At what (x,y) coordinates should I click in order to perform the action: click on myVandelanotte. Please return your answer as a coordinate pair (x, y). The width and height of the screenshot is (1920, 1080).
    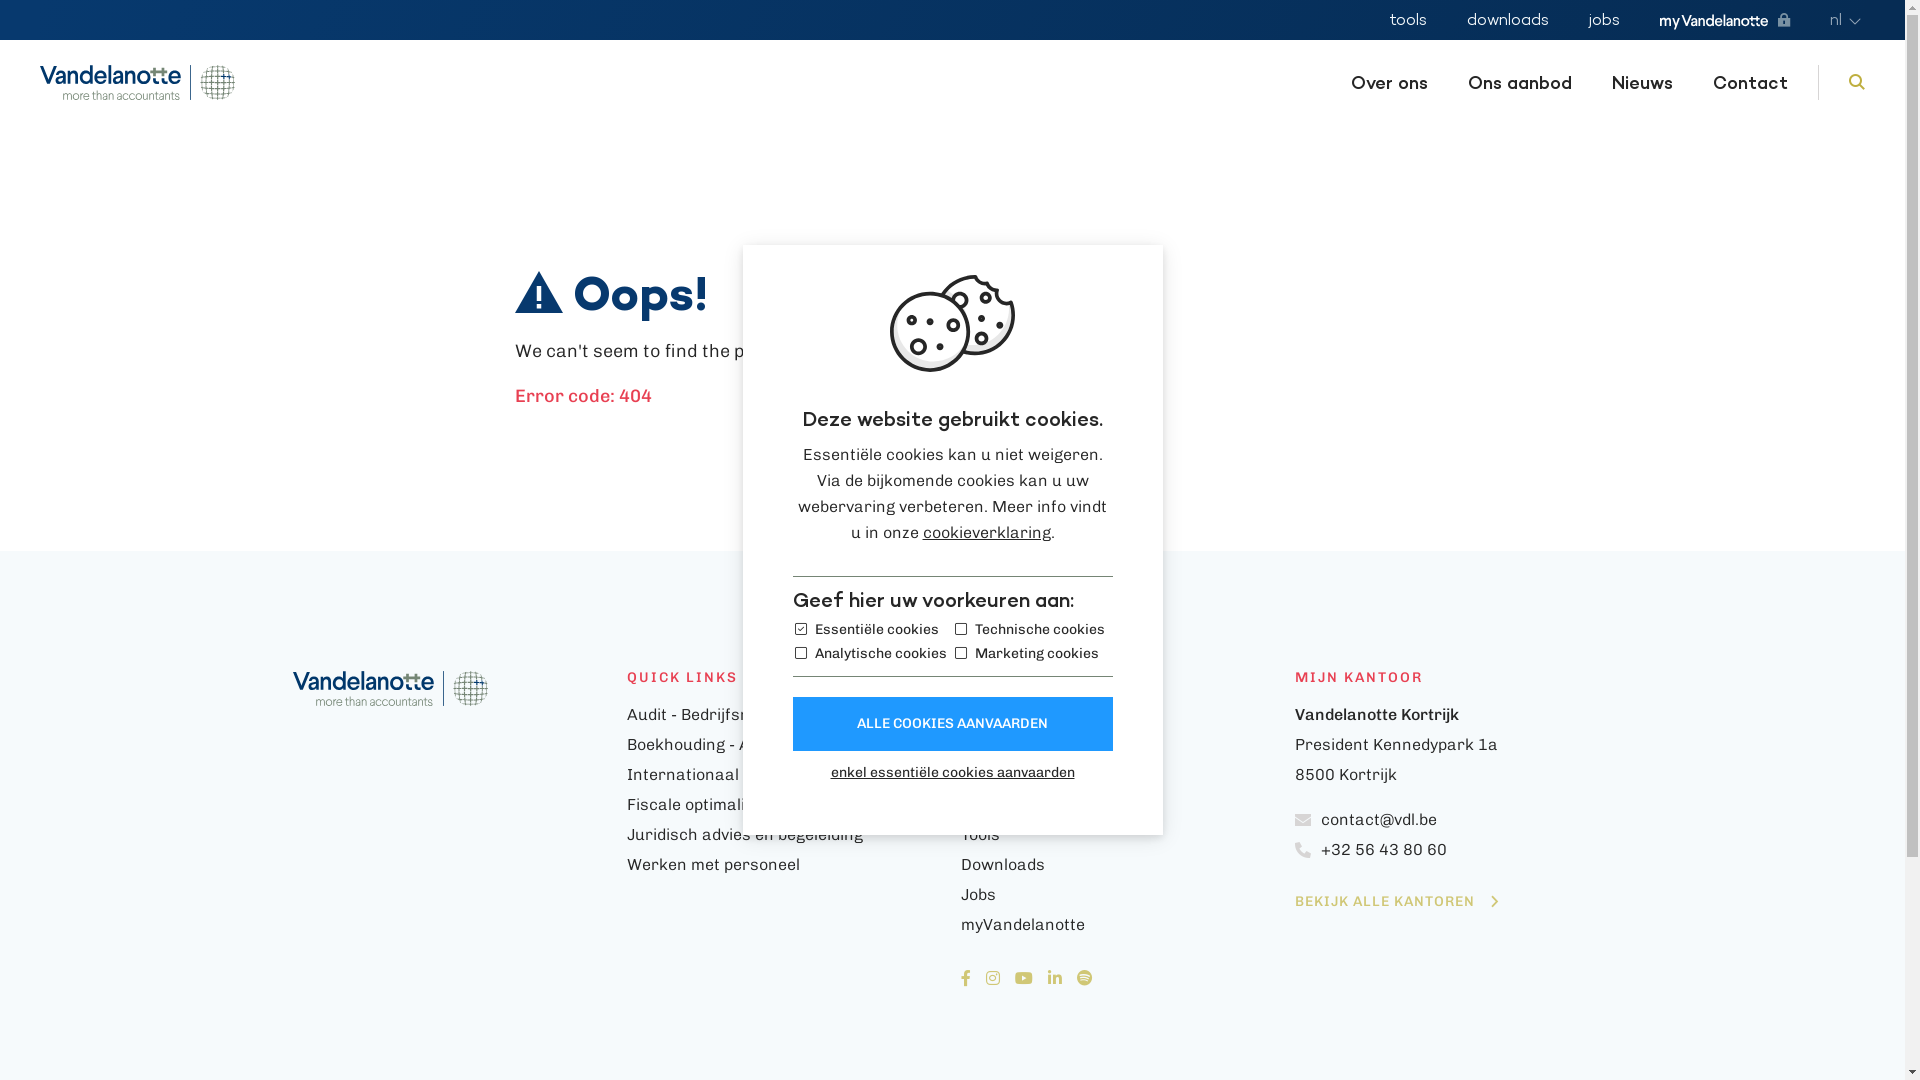
    Looking at the image, I should click on (1119, 925).